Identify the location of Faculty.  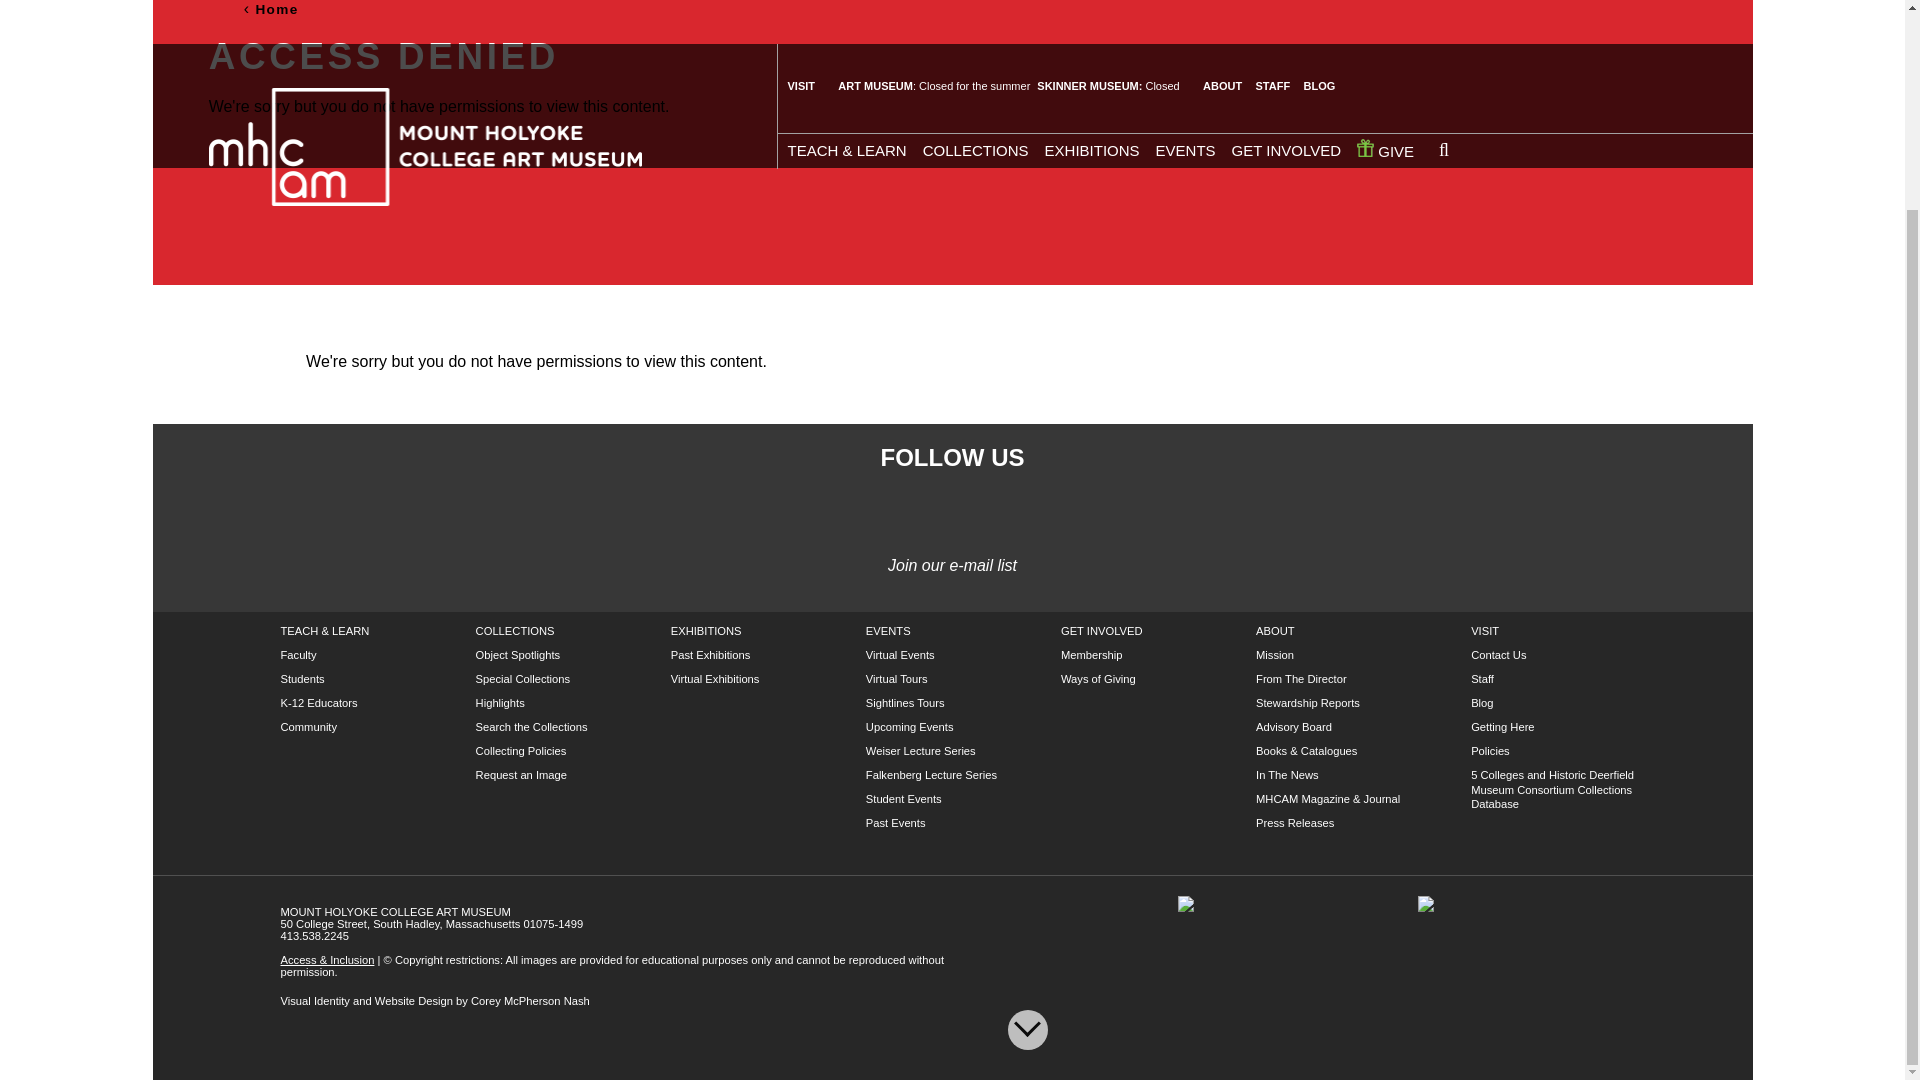
(298, 654).